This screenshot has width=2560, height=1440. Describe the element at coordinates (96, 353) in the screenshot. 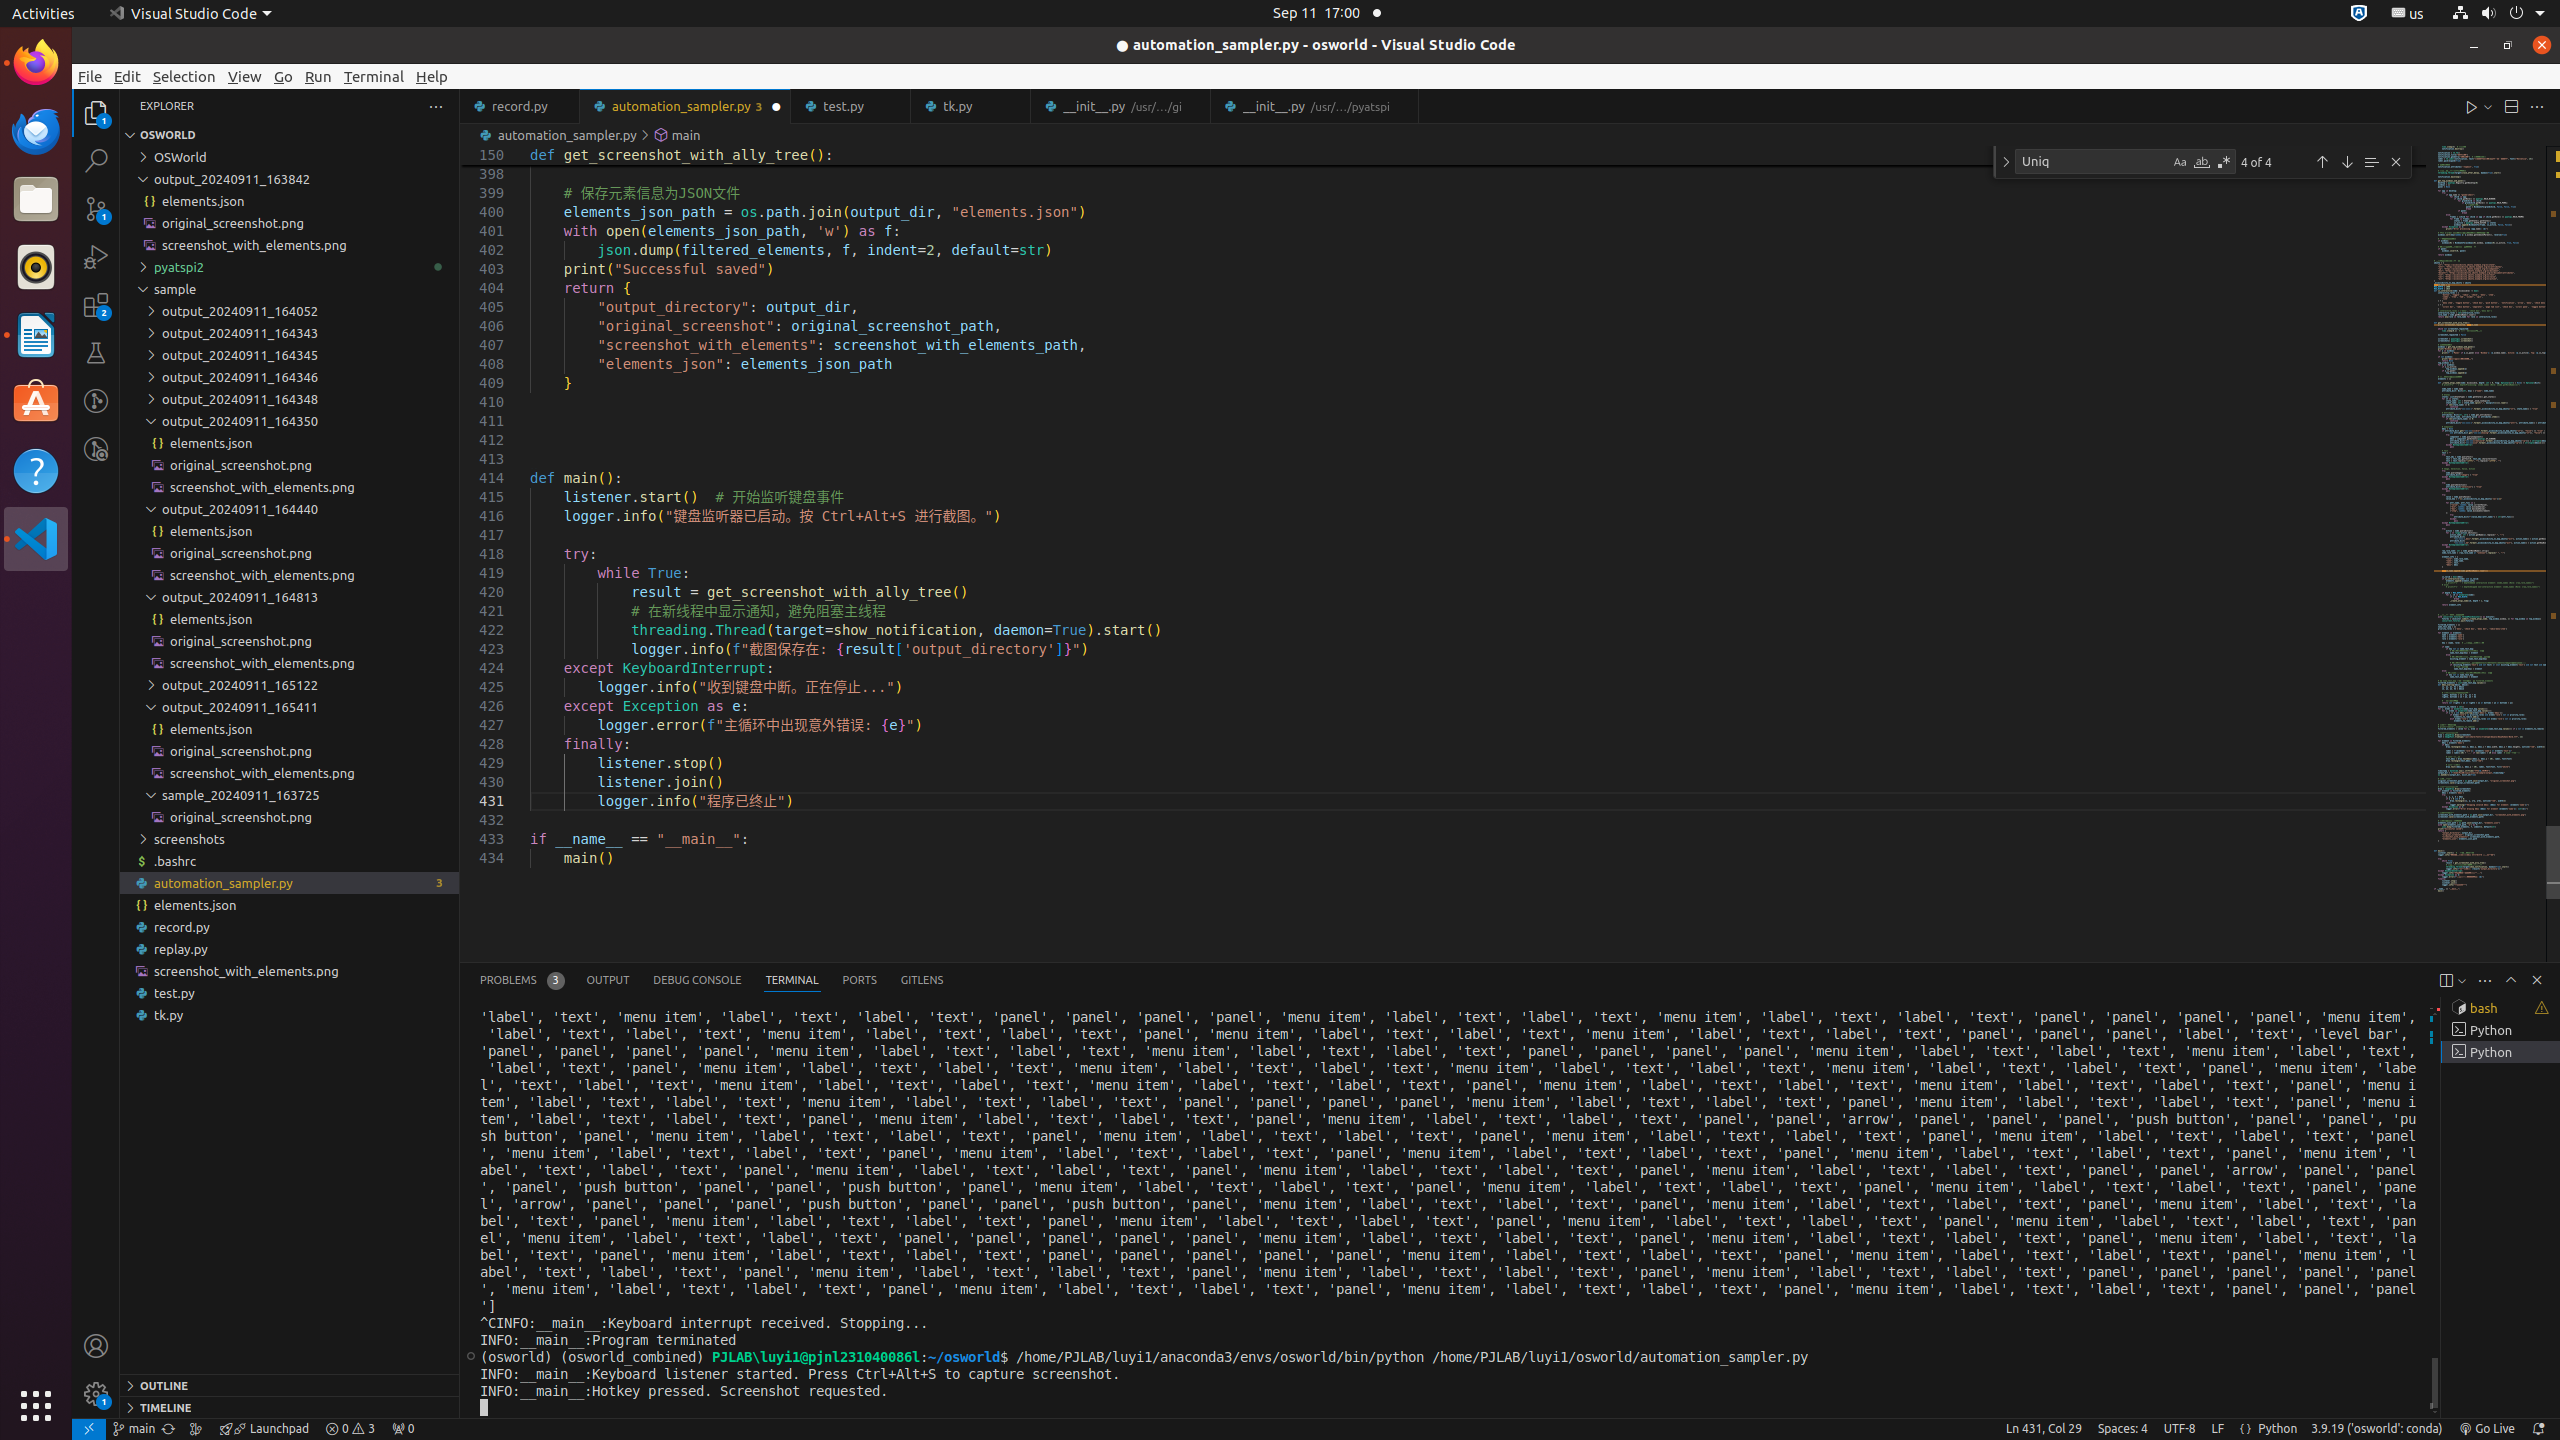

I see `Testing` at that location.